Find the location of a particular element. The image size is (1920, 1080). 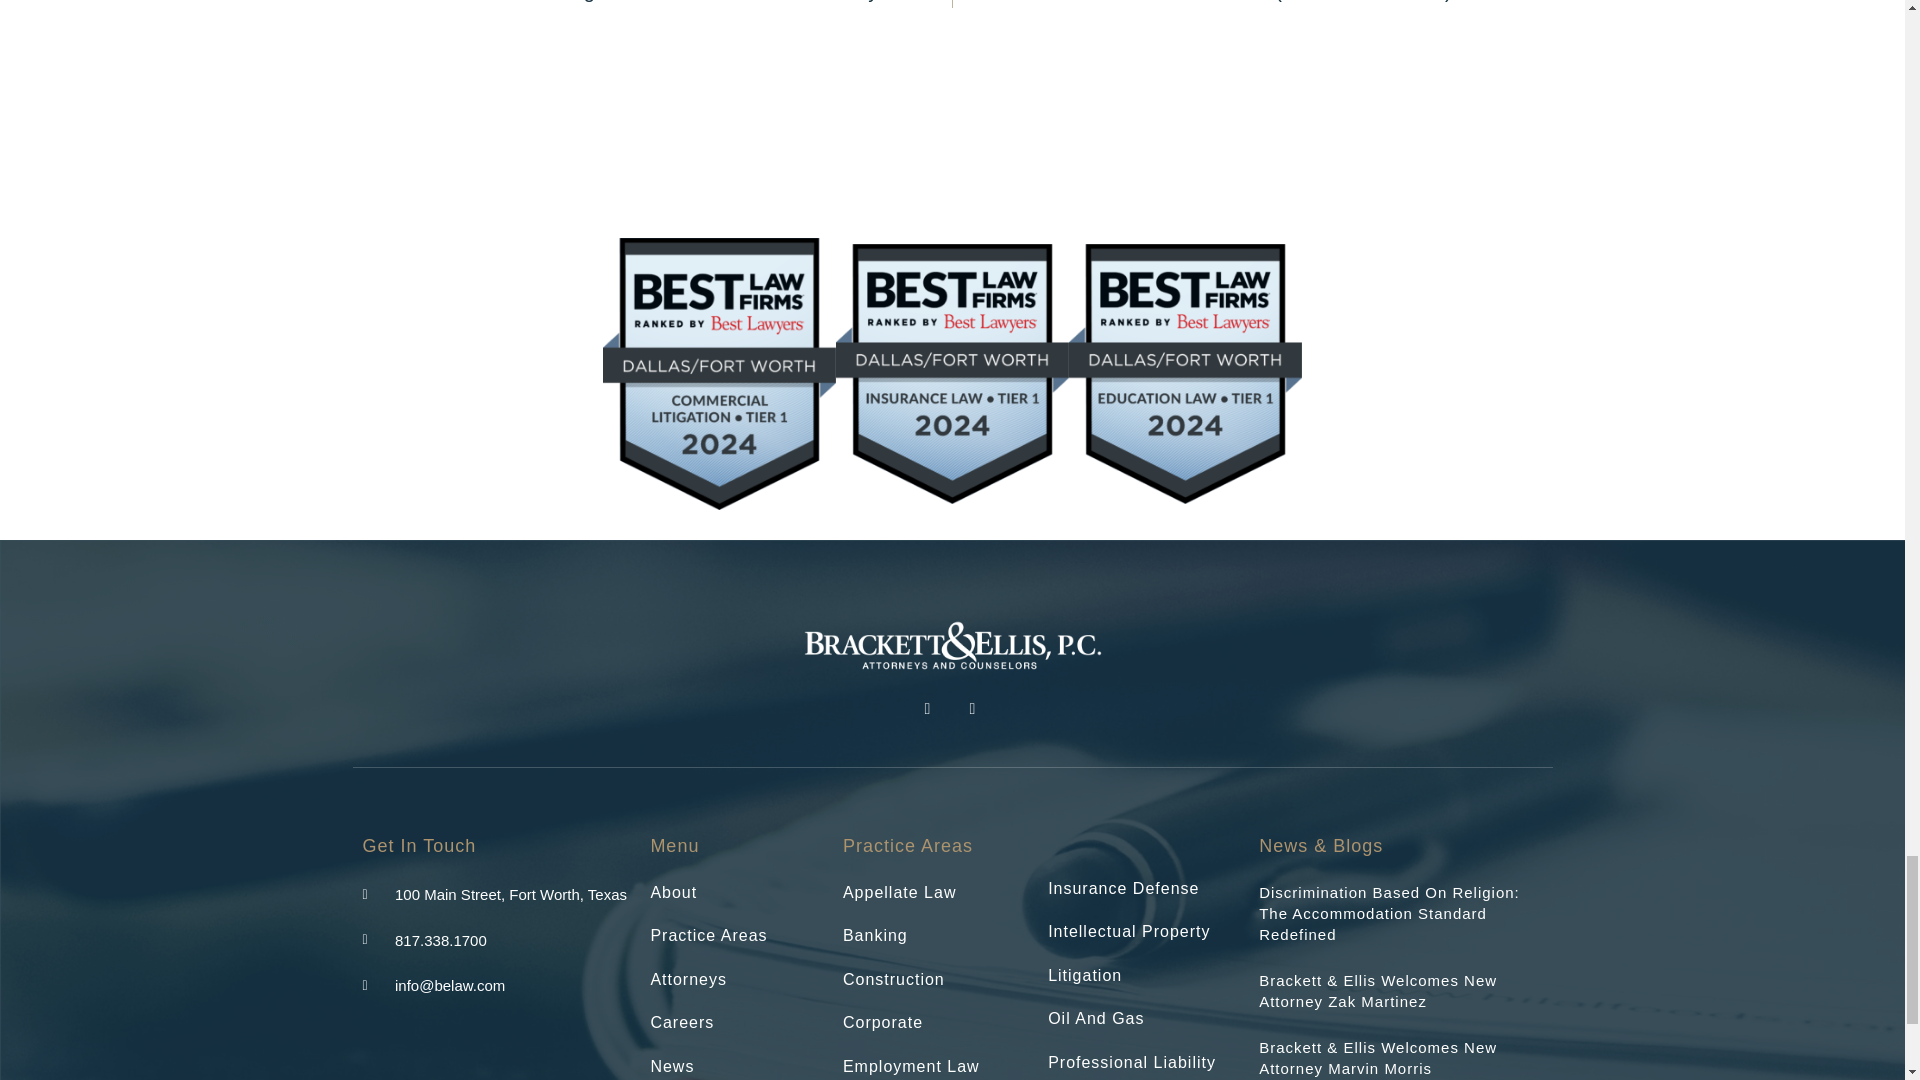

Attorneys is located at coordinates (736, 980).